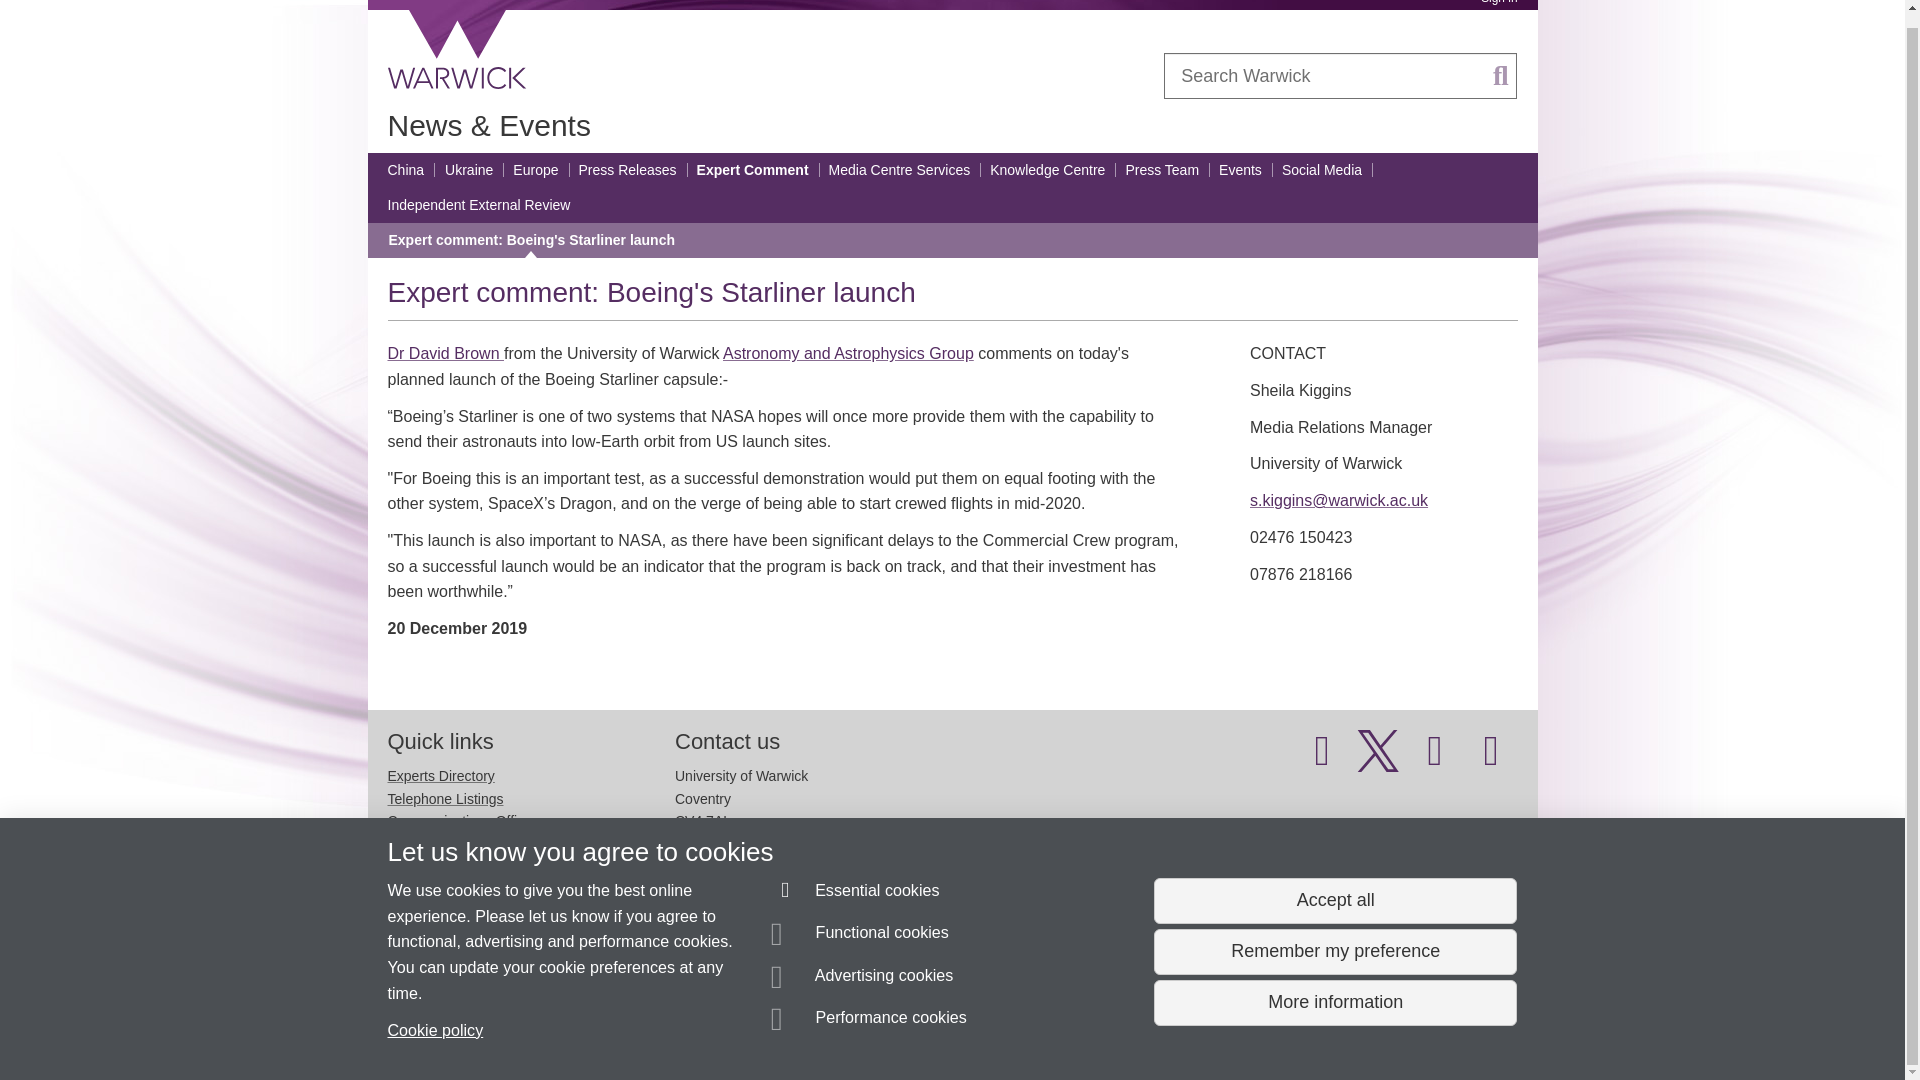 This screenshot has width=1920, height=1080. Describe the element at coordinates (678, 1029) in the screenshot. I see `Copyright Statement` at that location.